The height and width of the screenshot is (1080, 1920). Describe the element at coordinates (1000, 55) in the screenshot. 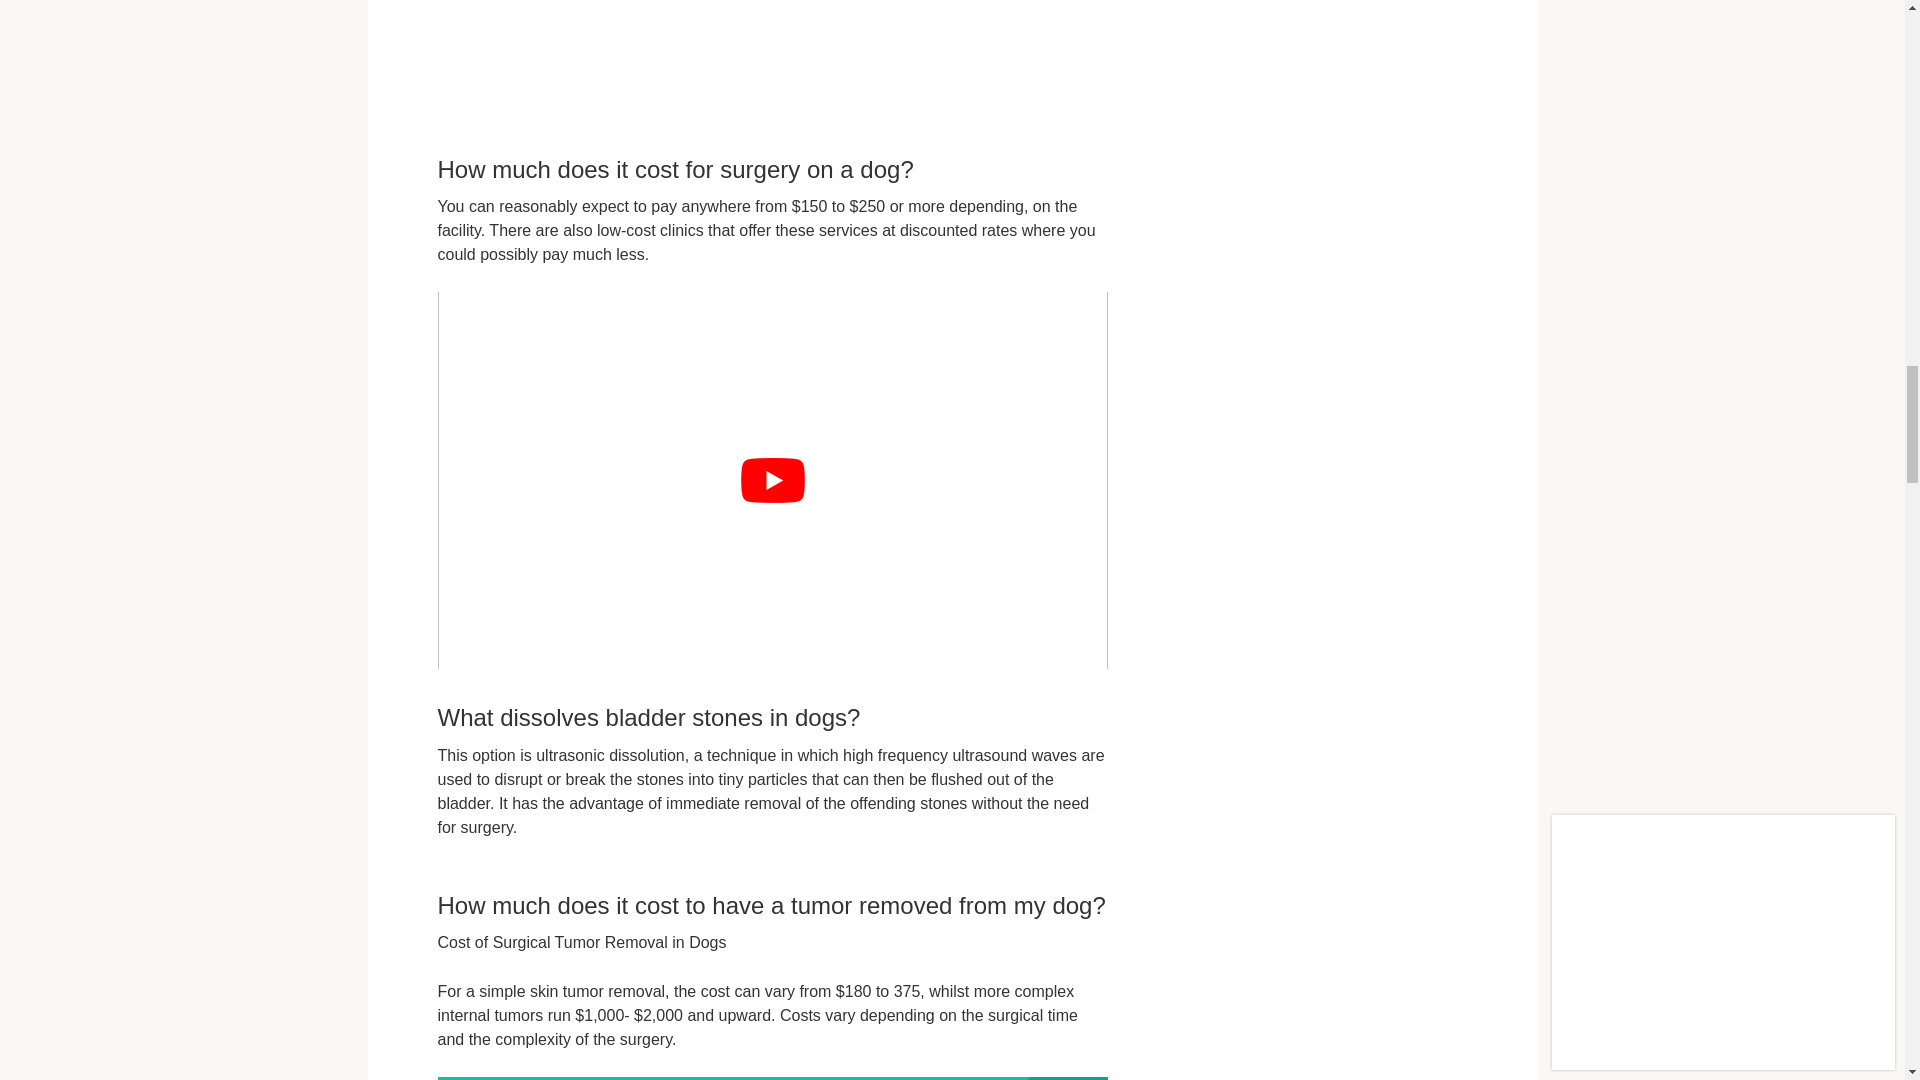

I see `Advertisement` at that location.